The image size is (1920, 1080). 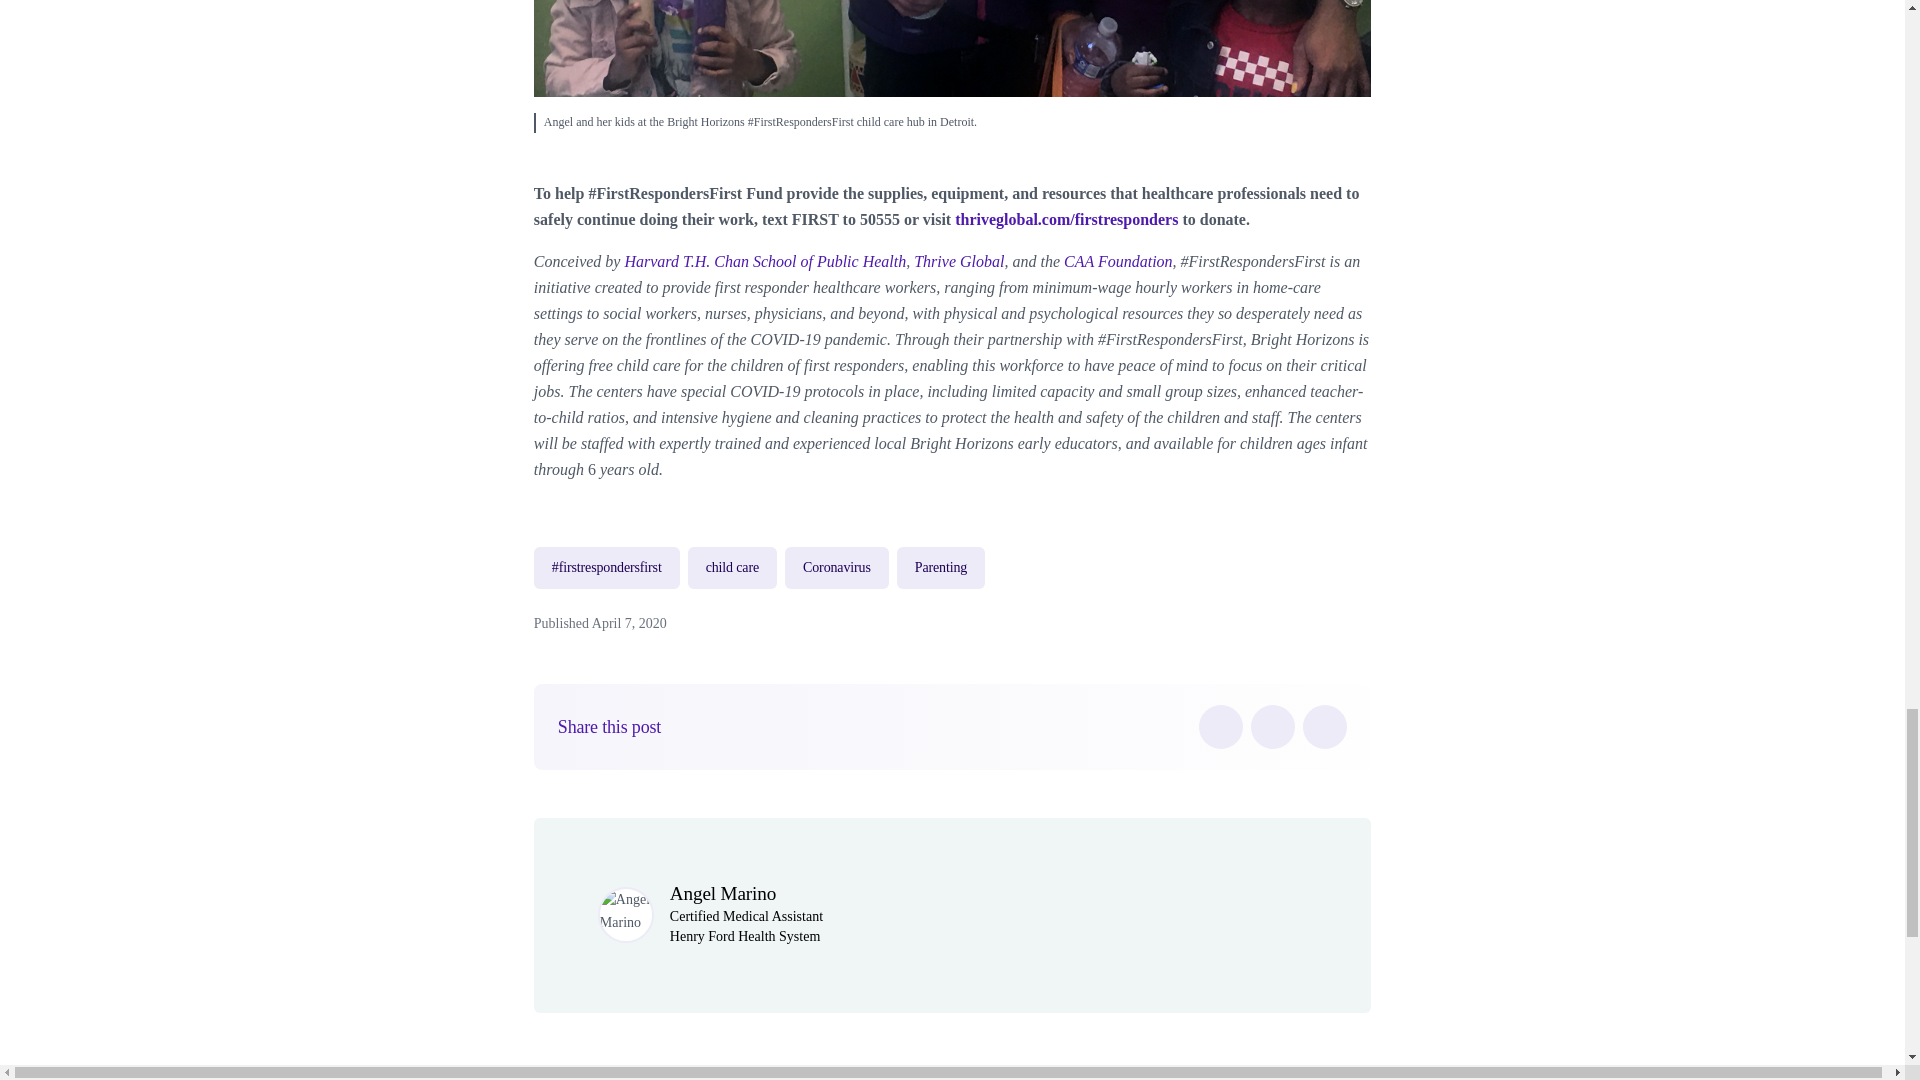 I want to click on LinkedIn, so click(x=1325, y=727).